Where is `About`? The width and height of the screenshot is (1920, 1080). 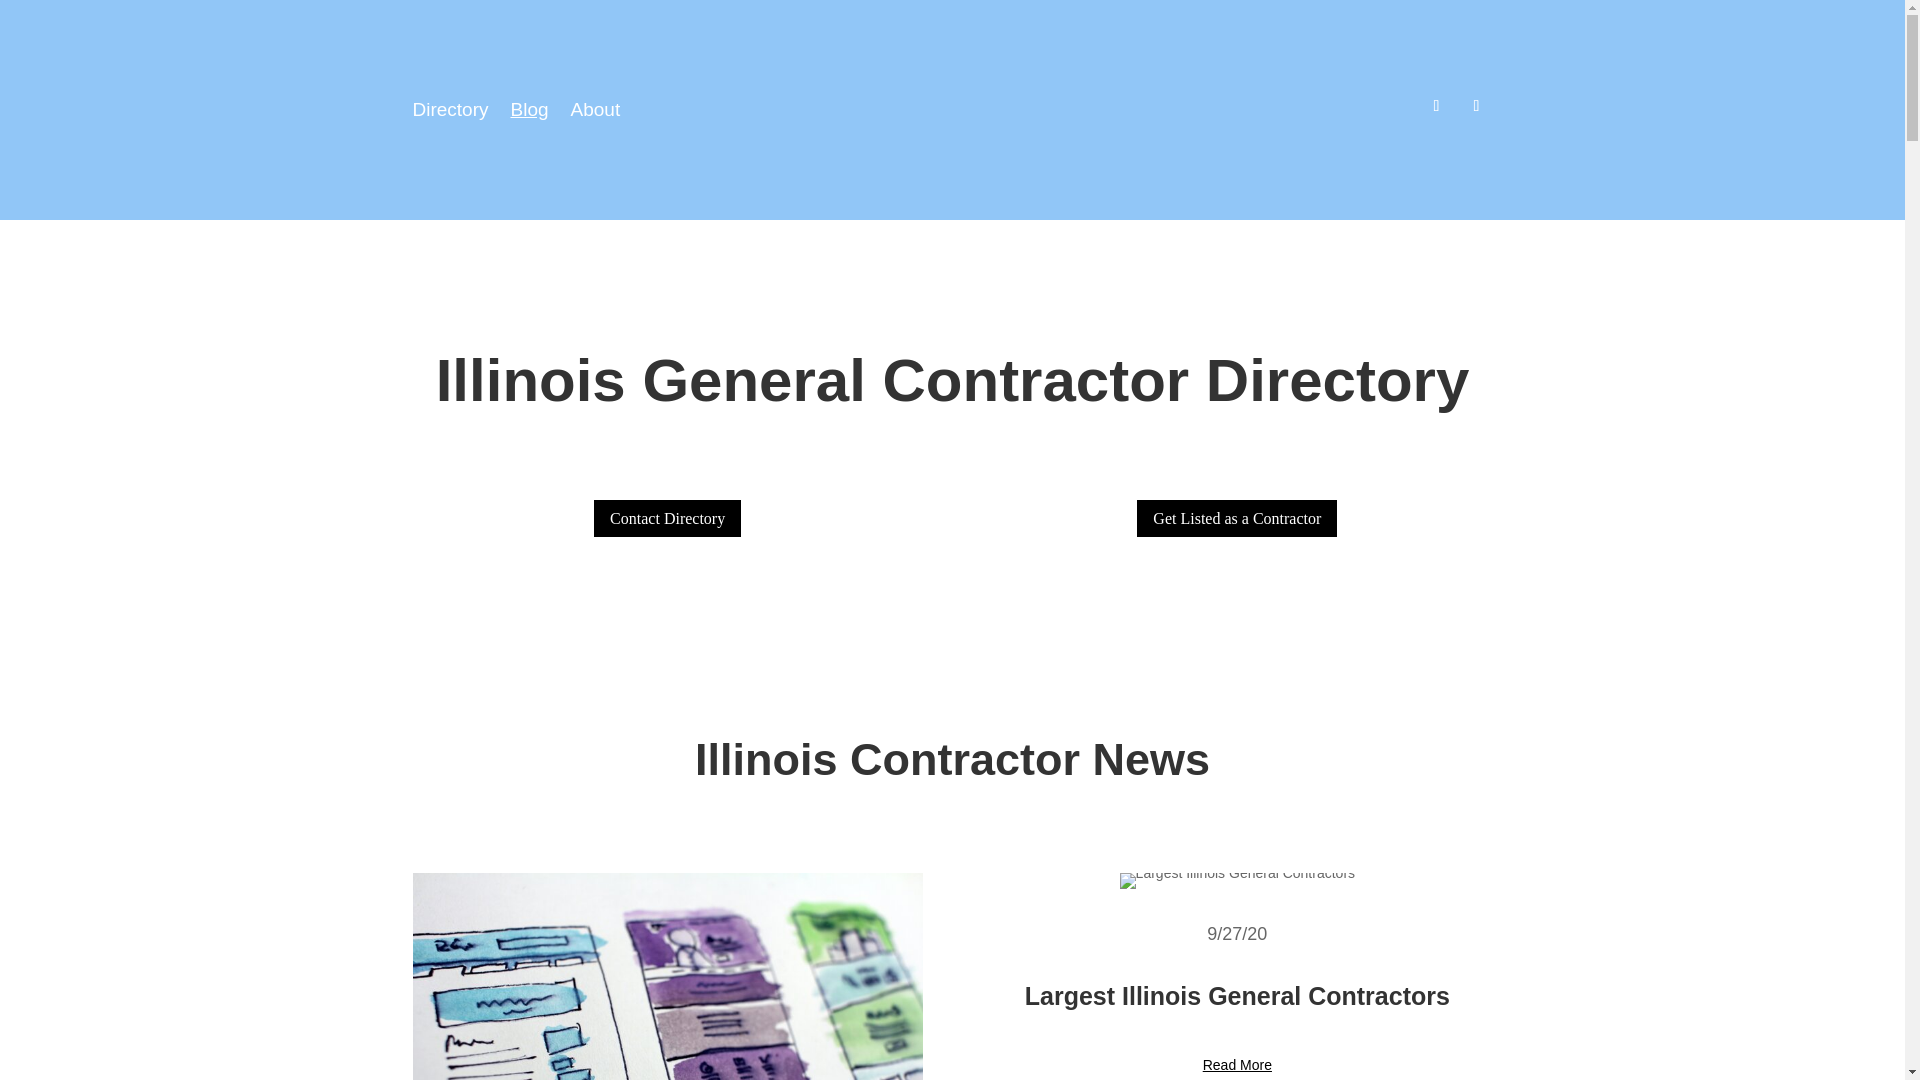
About is located at coordinates (595, 114).